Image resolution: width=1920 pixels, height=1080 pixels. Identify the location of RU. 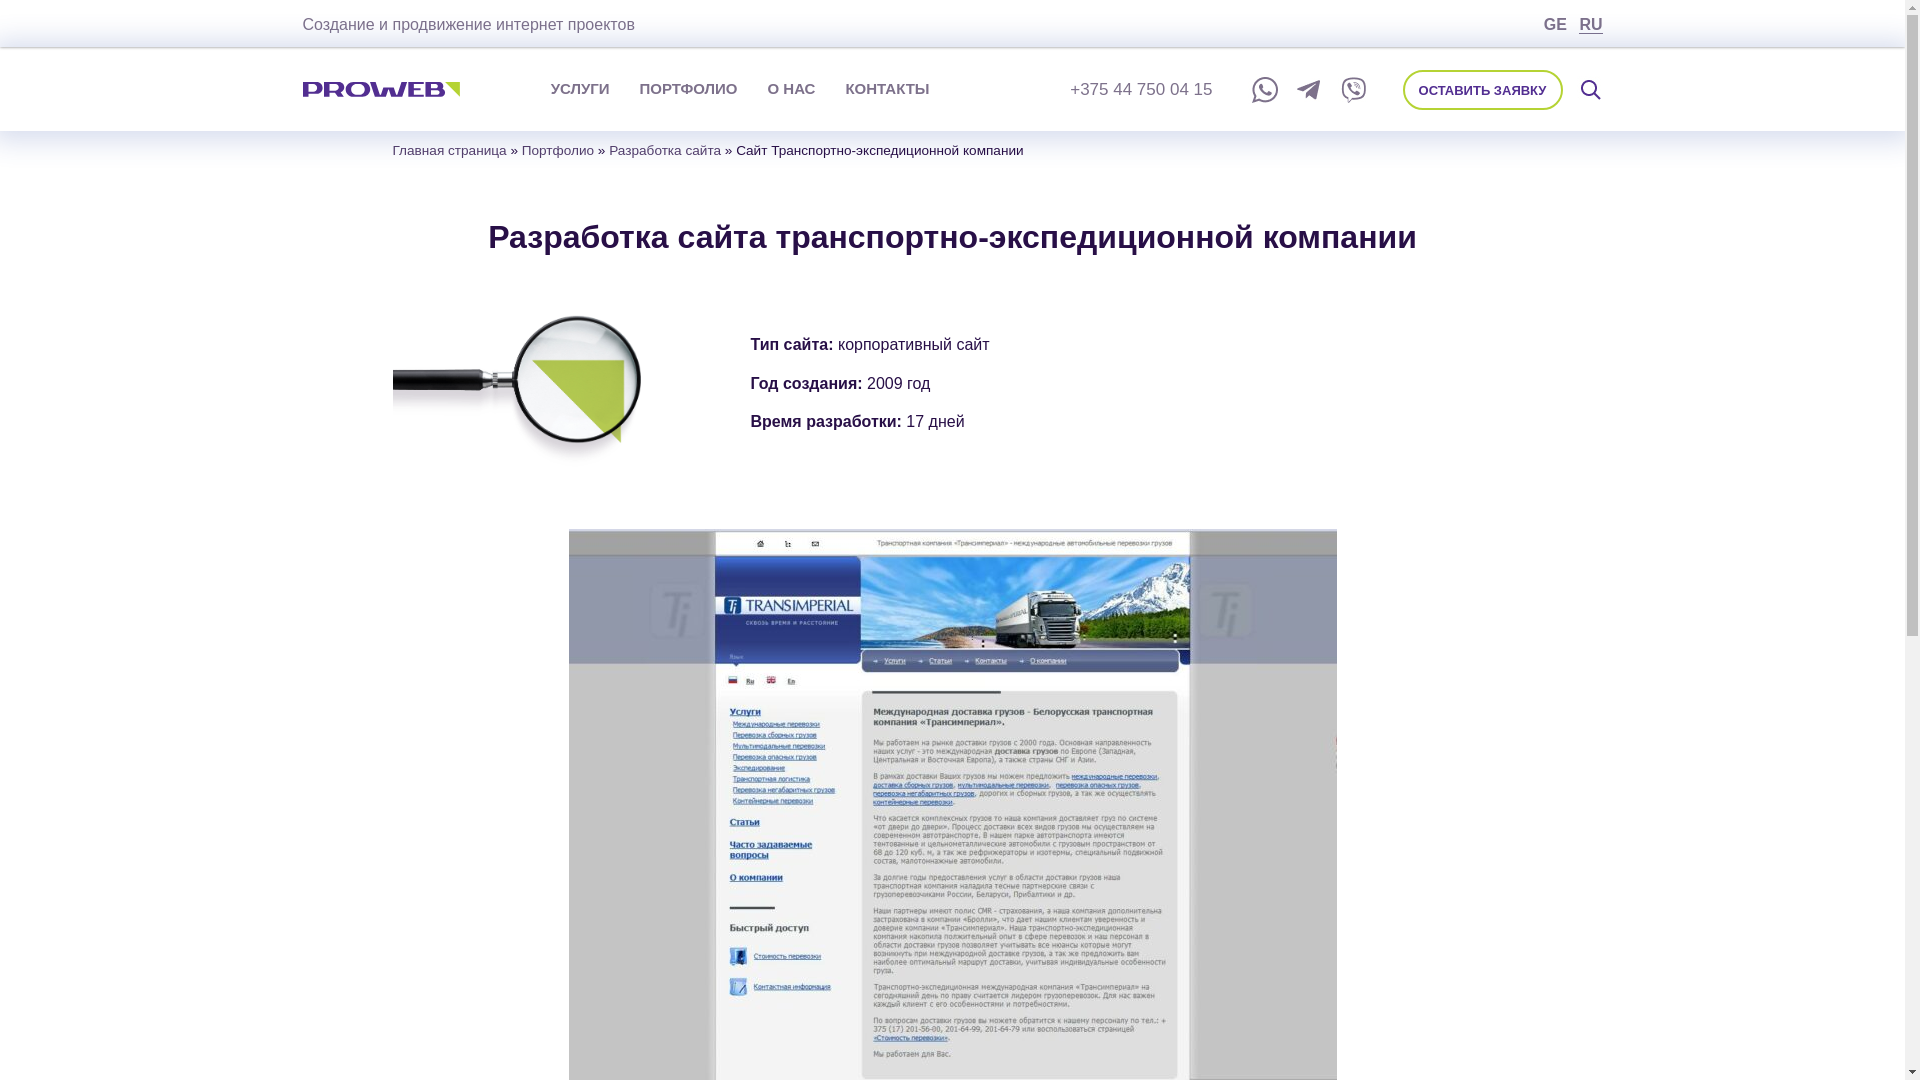
(1590, 25).